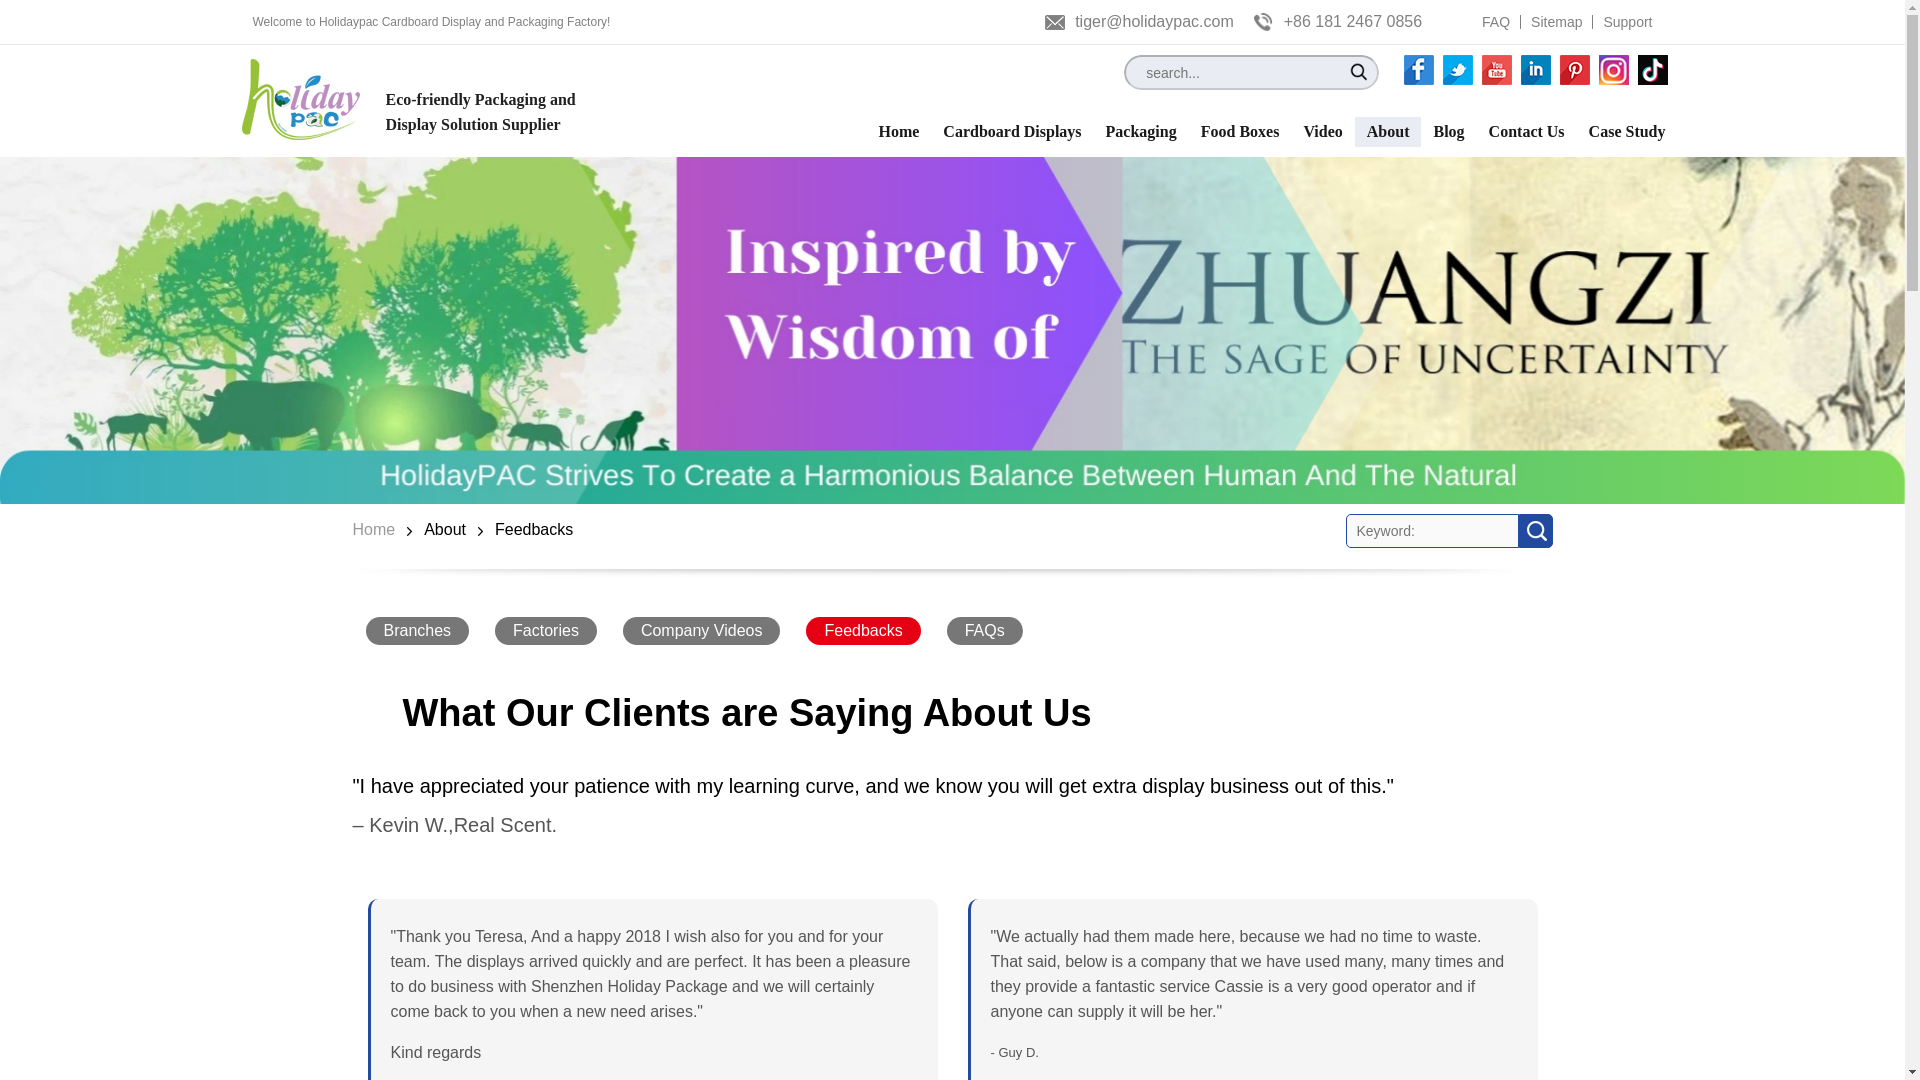 This screenshot has height=1080, width=1920. Describe the element at coordinates (1141, 131) in the screenshot. I see `Packaging` at that location.